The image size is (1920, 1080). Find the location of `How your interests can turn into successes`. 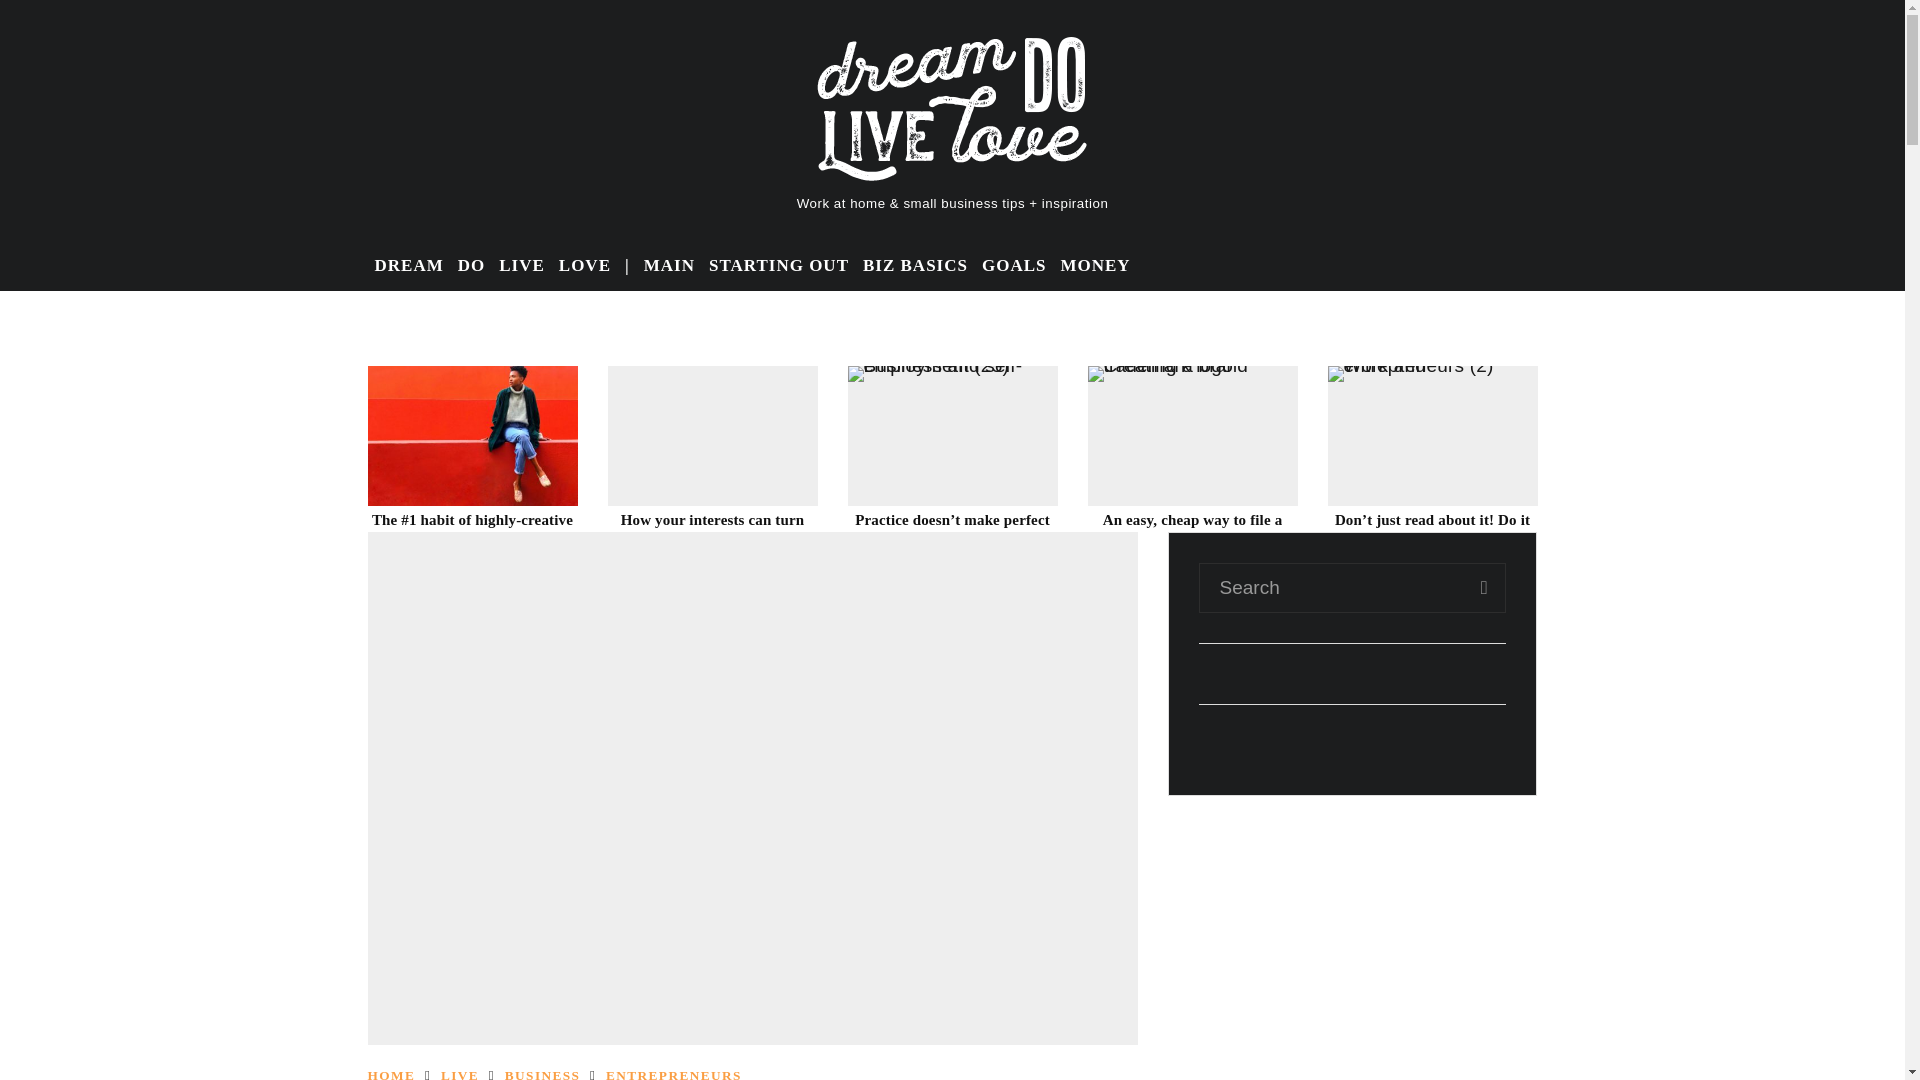

How your interests can turn into successes is located at coordinates (712, 528).